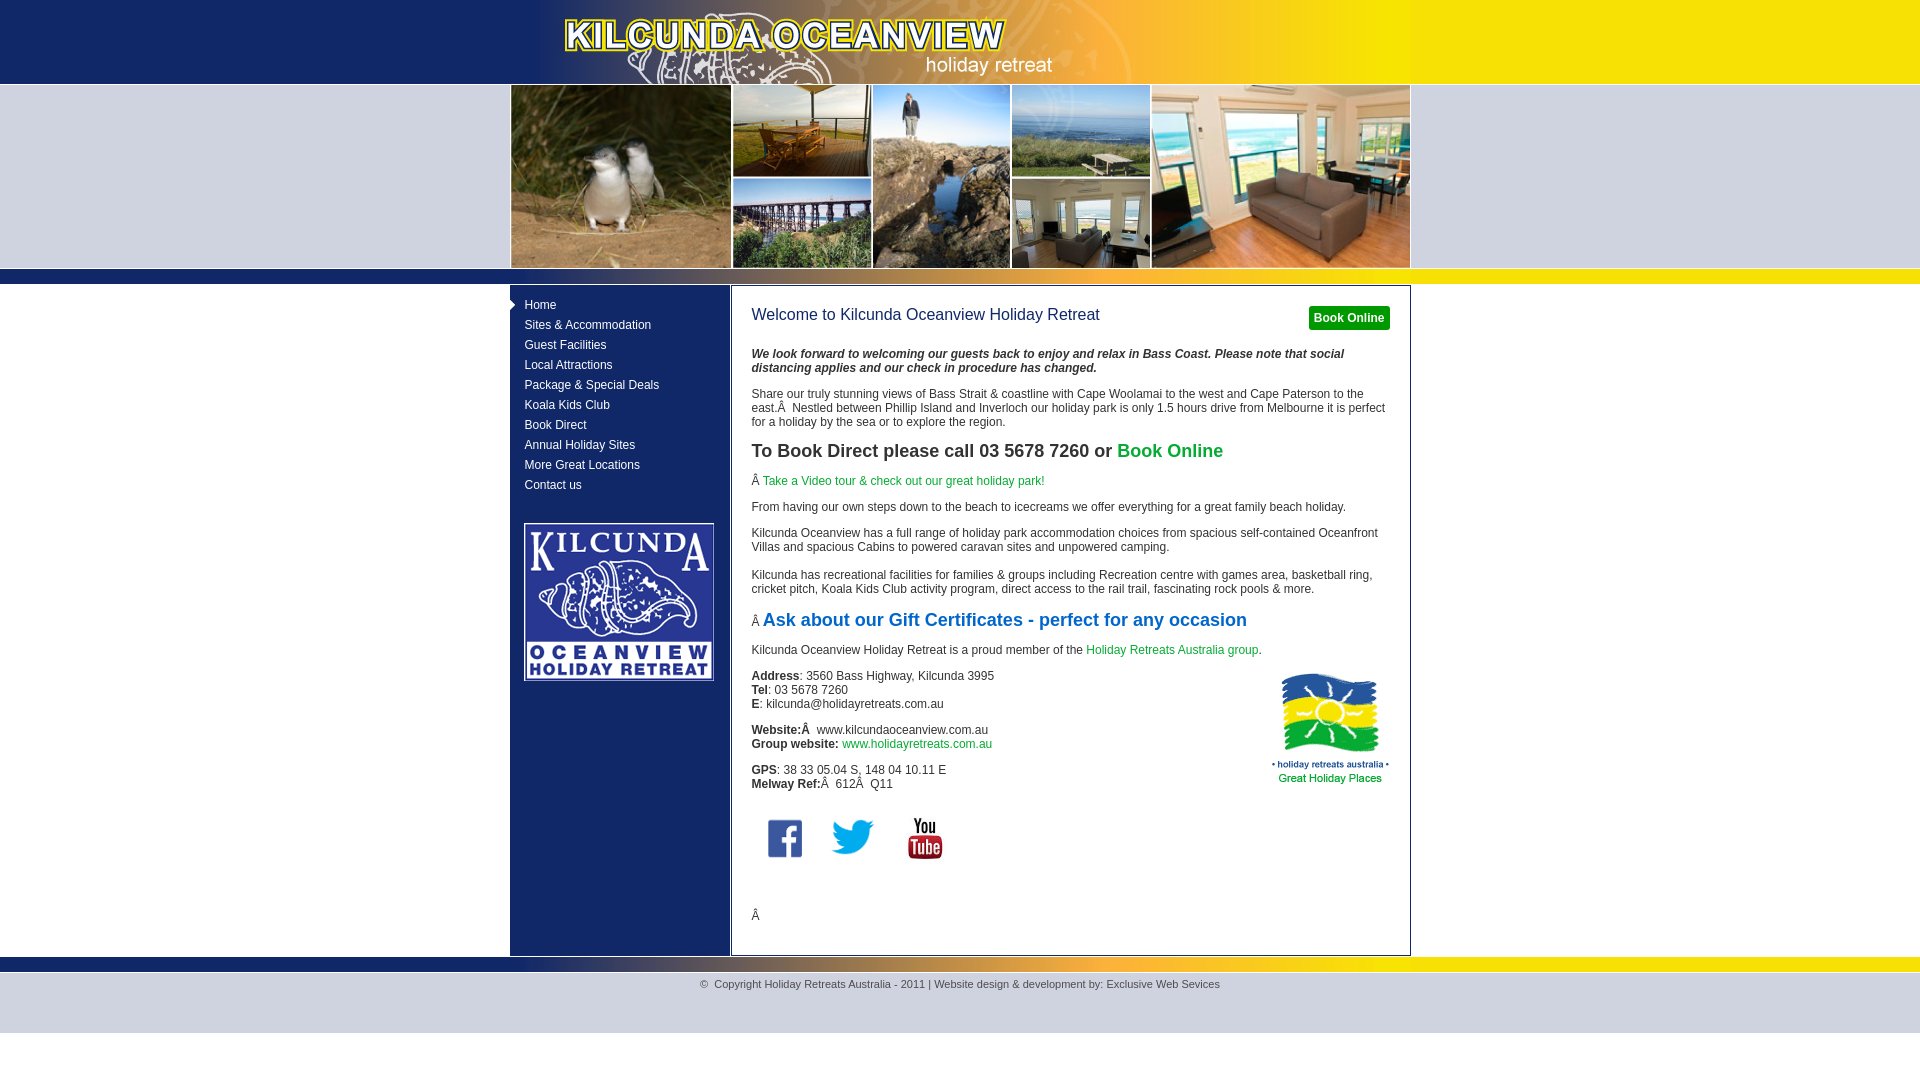 This screenshot has width=1920, height=1080. Describe the element at coordinates (558, 345) in the screenshot. I see `Guest Facilities` at that location.